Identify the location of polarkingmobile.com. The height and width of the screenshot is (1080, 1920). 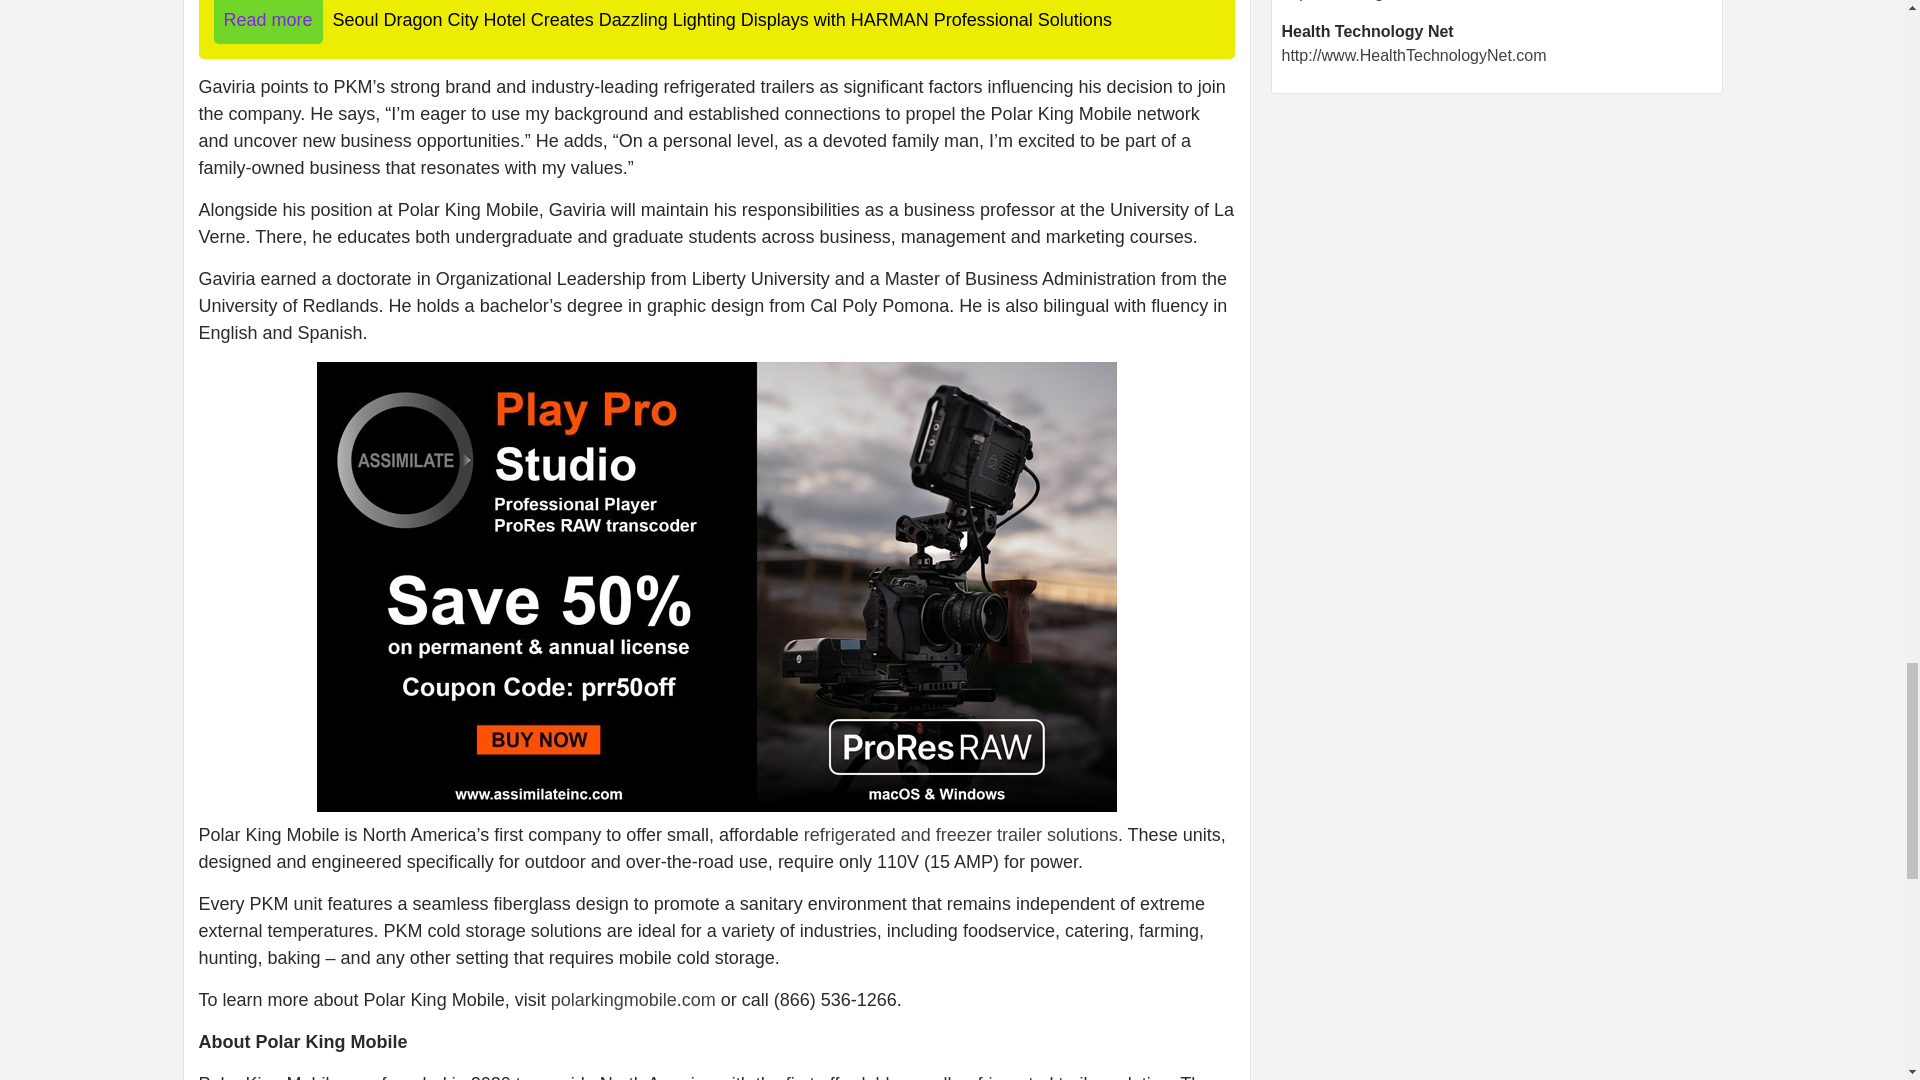
(634, 1000).